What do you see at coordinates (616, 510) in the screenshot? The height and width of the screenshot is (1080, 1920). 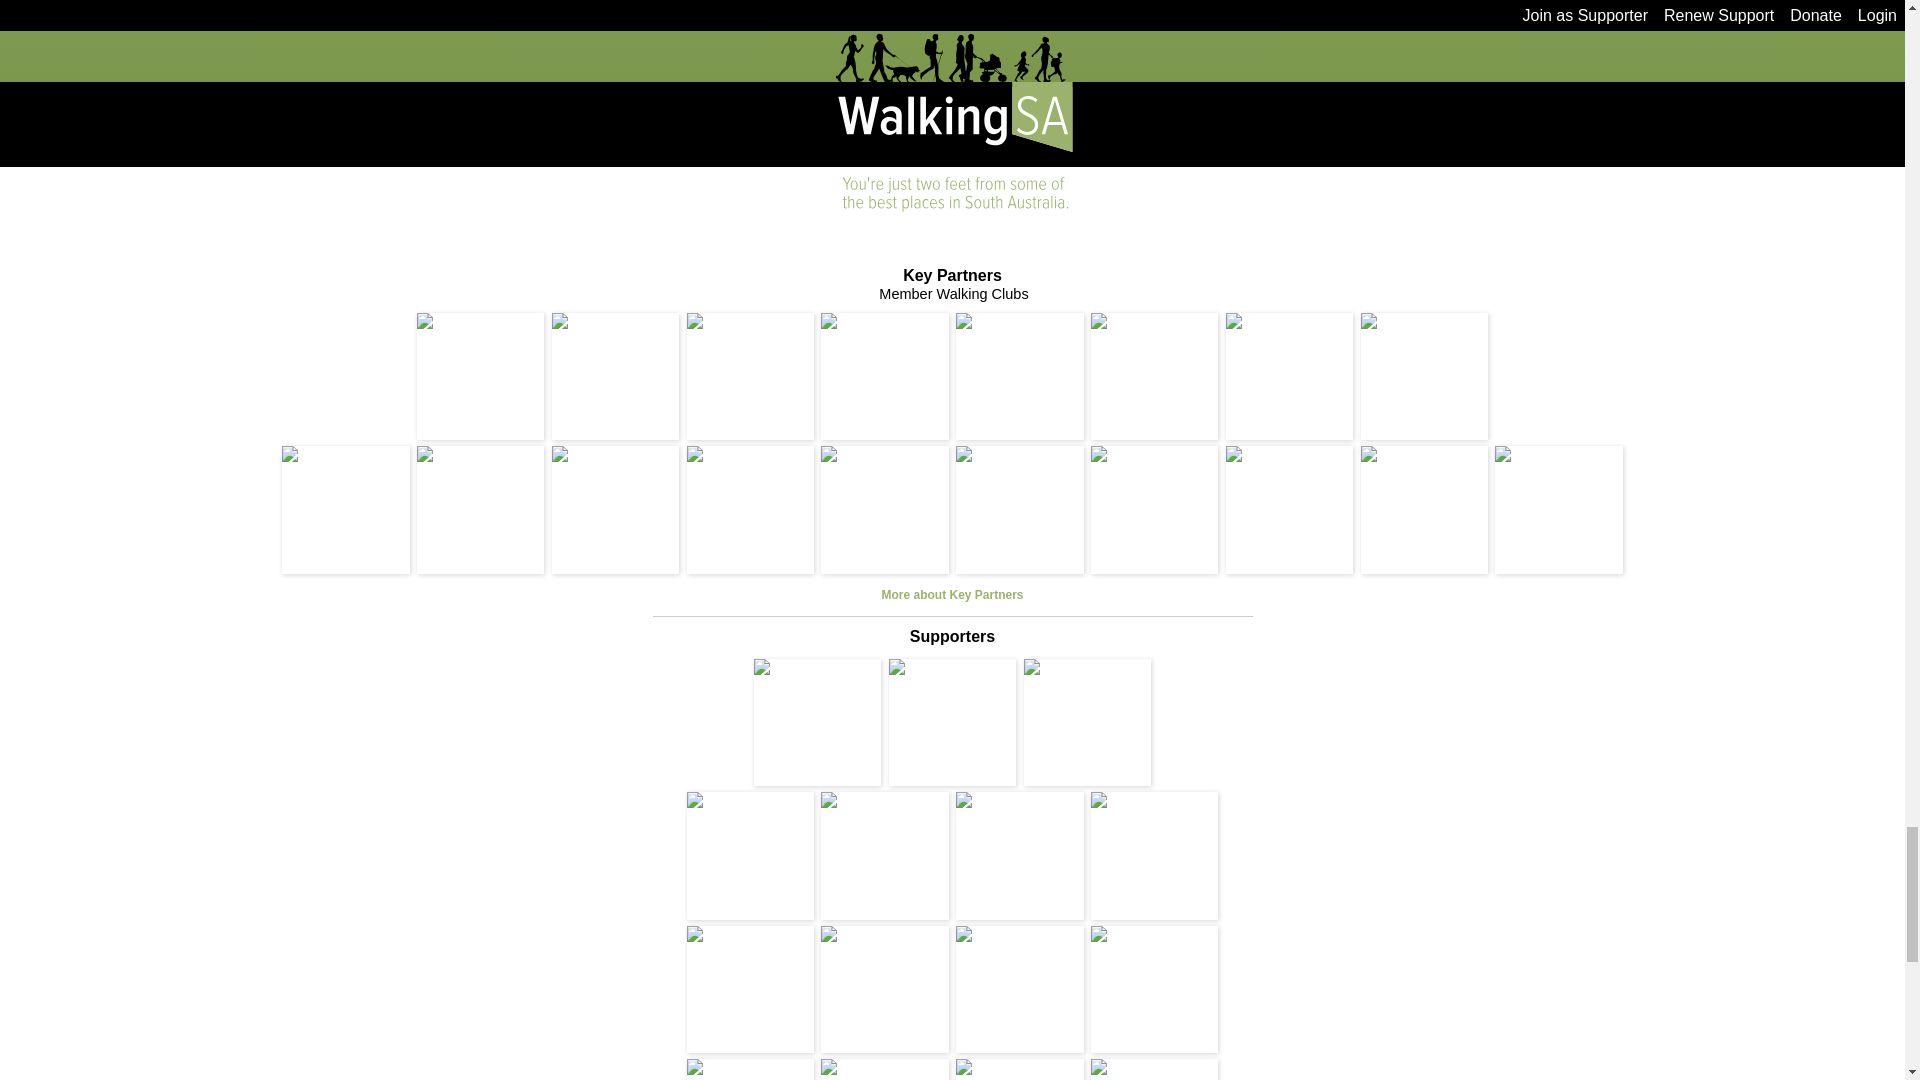 I see `Find out more about Four Seasons Walking Group` at bounding box center [616, 510].